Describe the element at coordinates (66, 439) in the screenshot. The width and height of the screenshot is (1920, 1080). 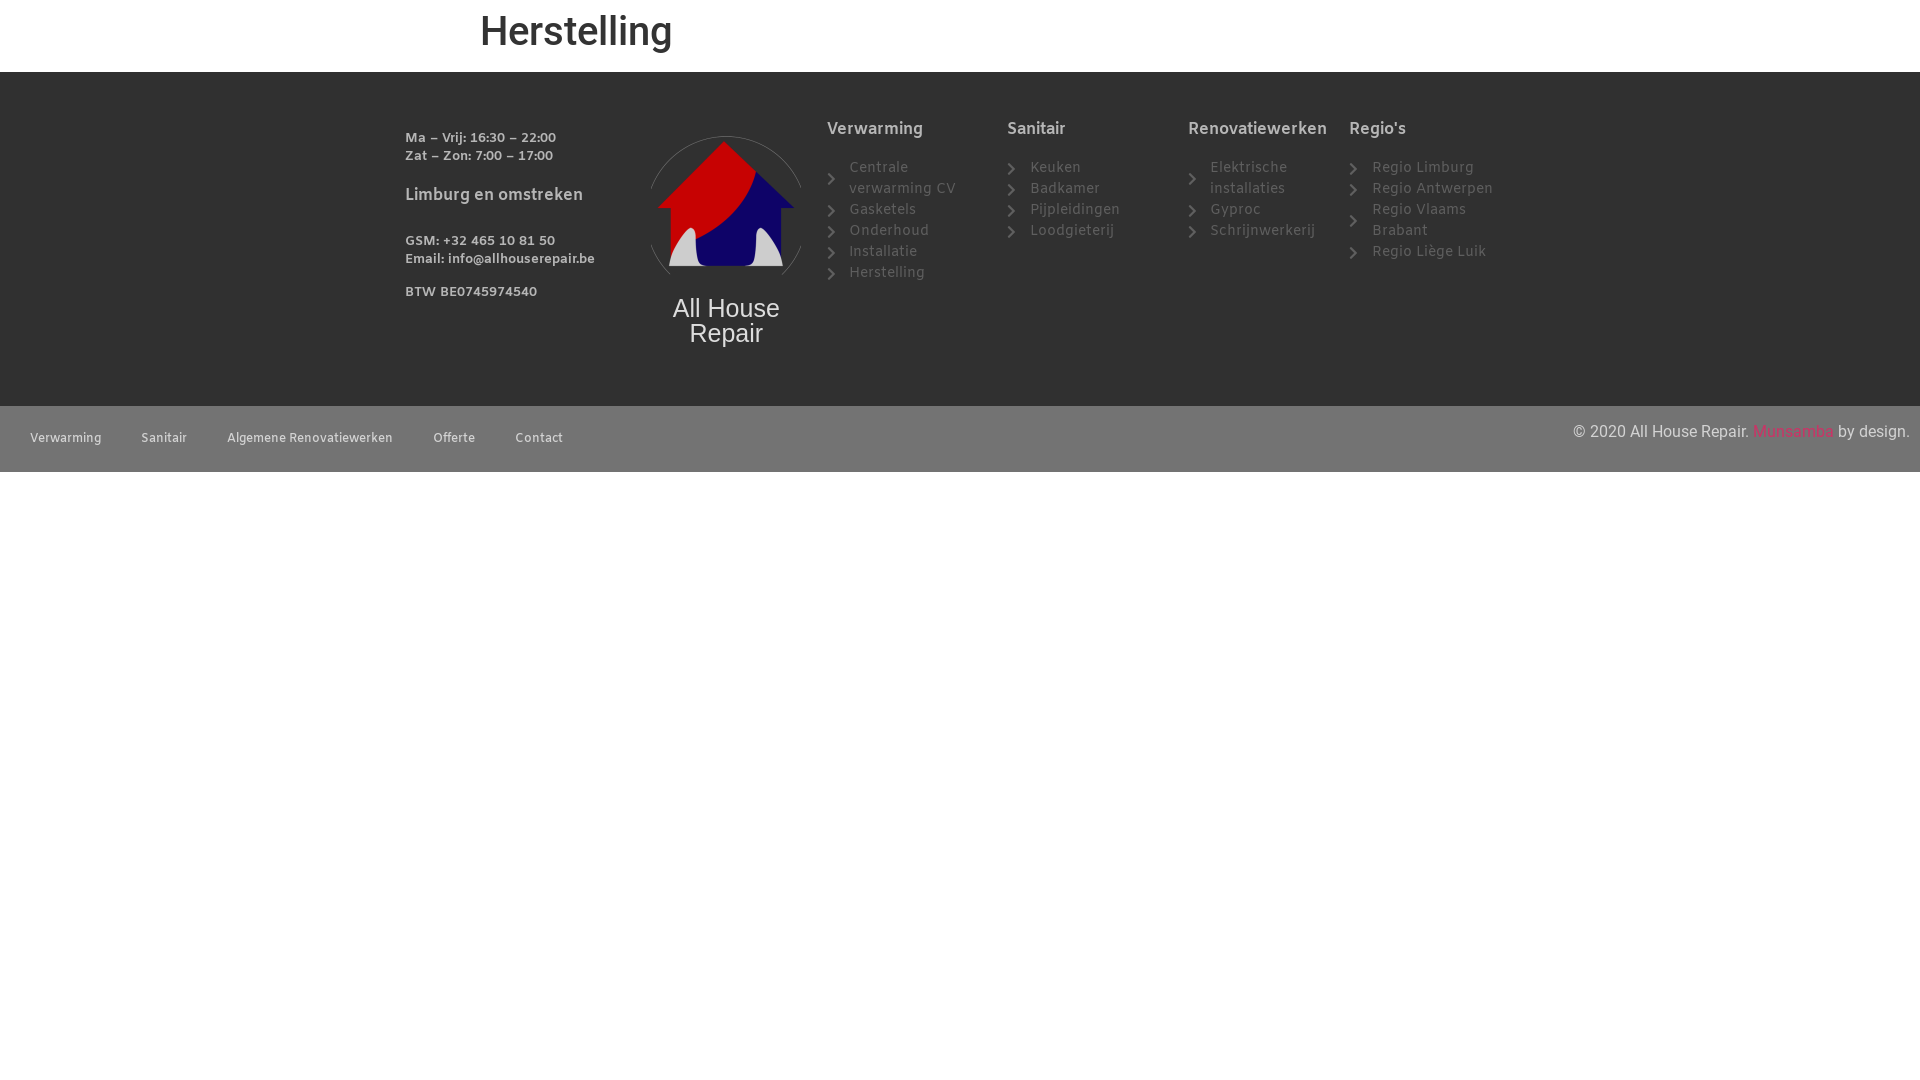
I see `Verwarming` at that location.